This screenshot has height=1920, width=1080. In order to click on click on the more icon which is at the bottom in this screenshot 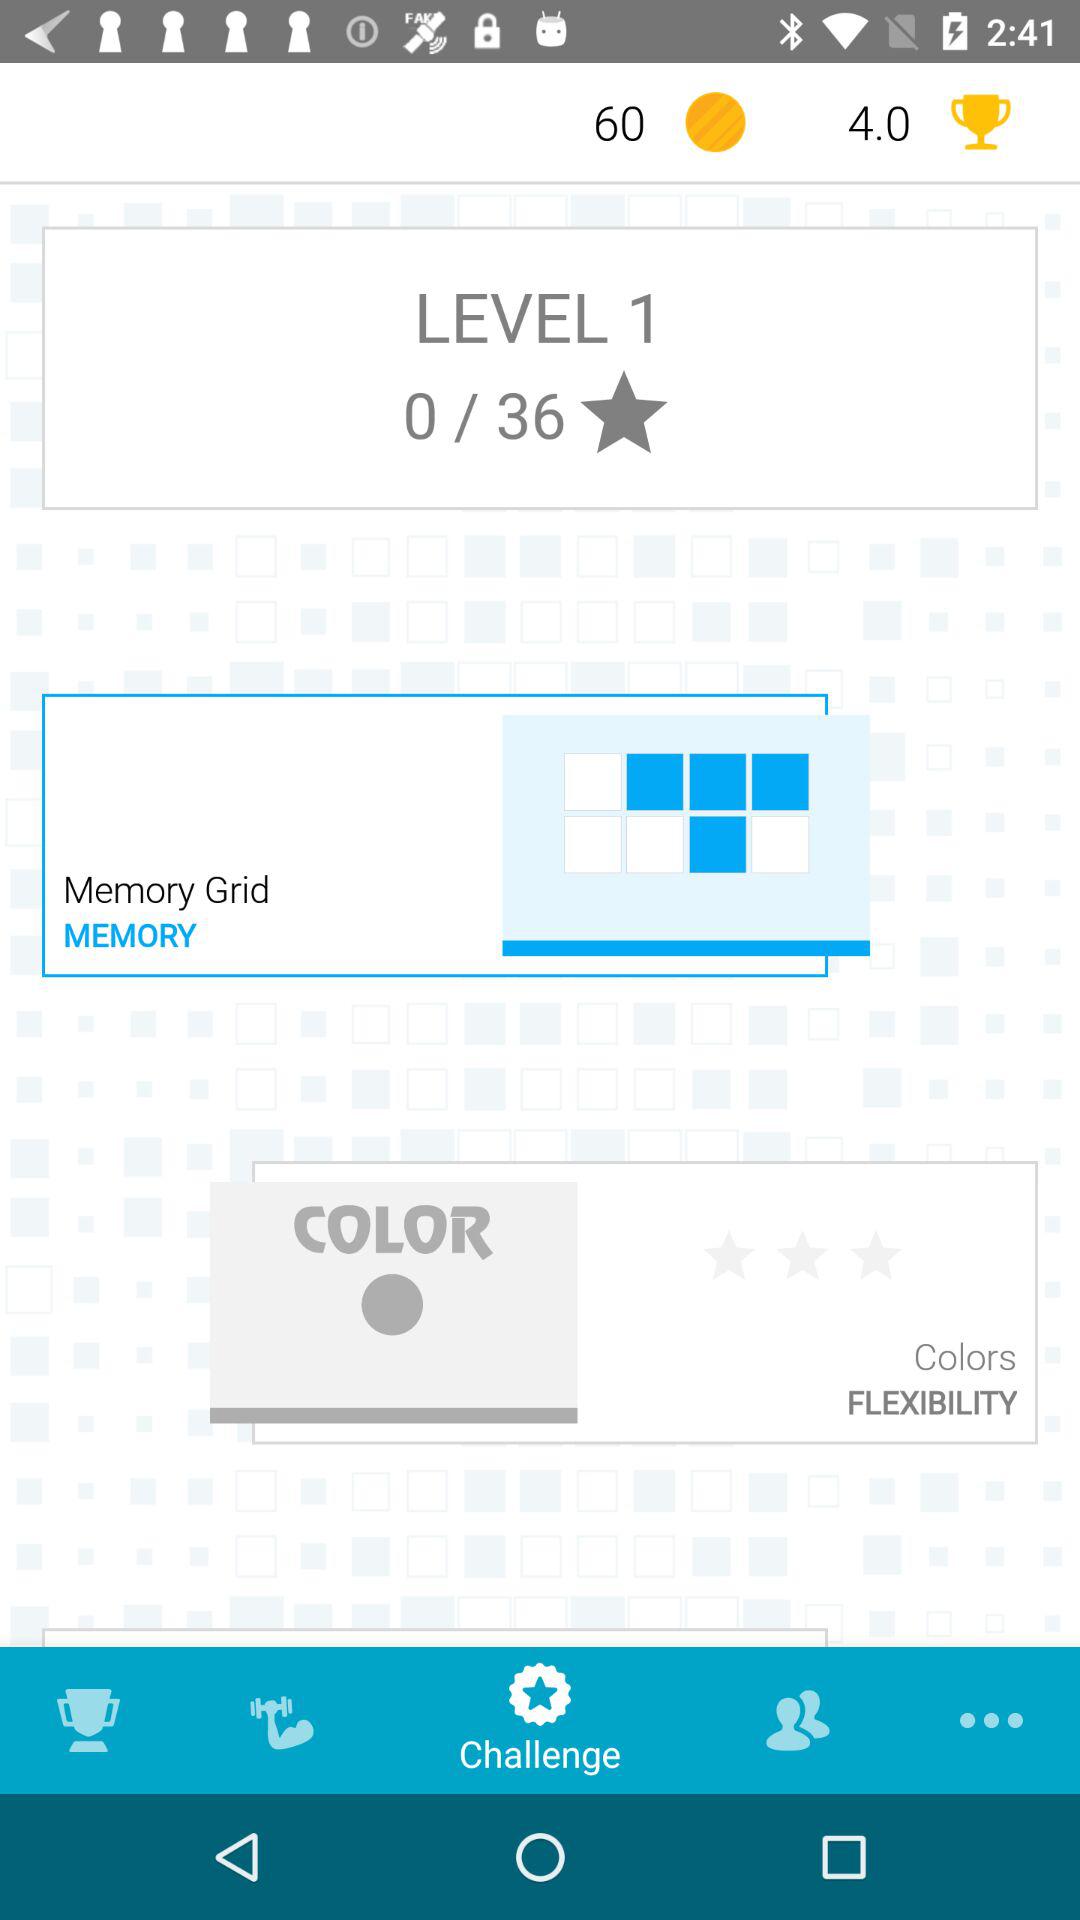, I will do `click(988, 1720)`.